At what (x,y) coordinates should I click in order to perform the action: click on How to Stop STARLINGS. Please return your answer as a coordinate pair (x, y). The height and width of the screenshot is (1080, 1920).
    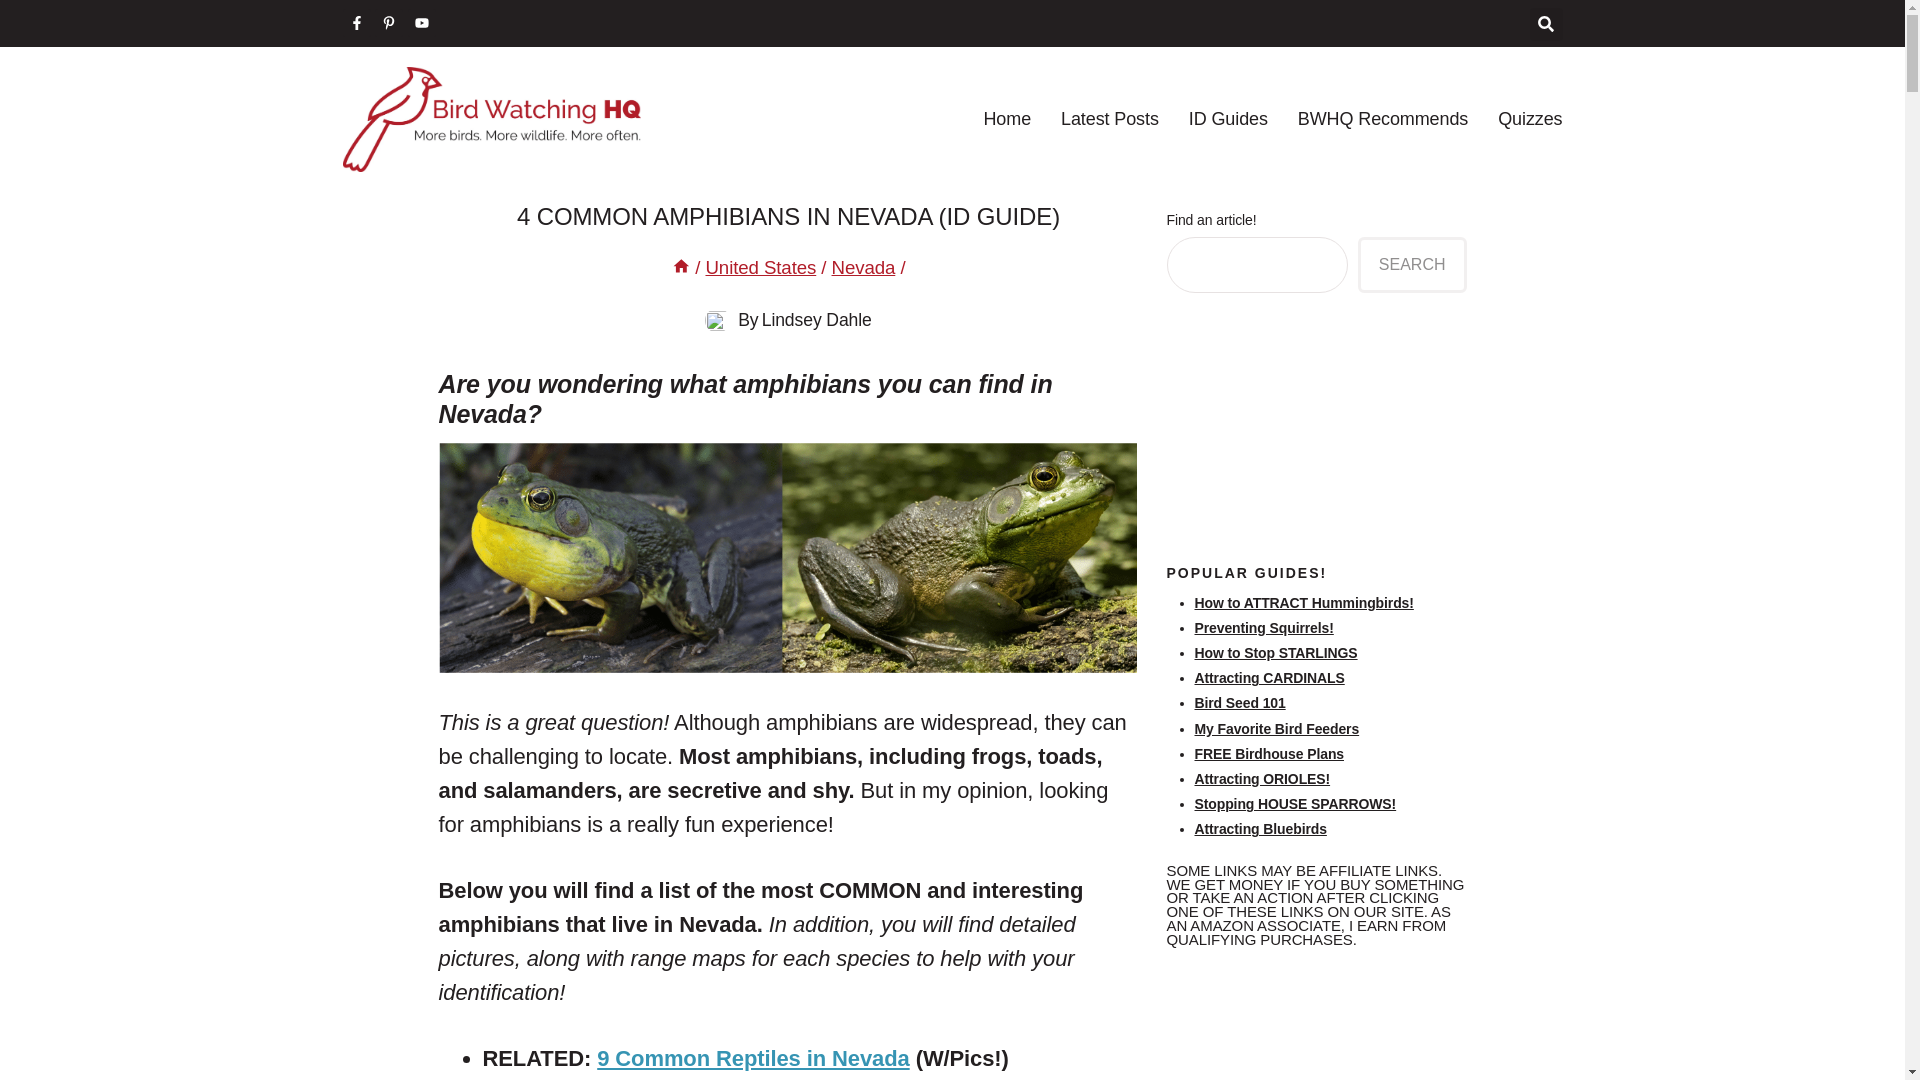
    Looking at the image, I should click on (1276, 652).